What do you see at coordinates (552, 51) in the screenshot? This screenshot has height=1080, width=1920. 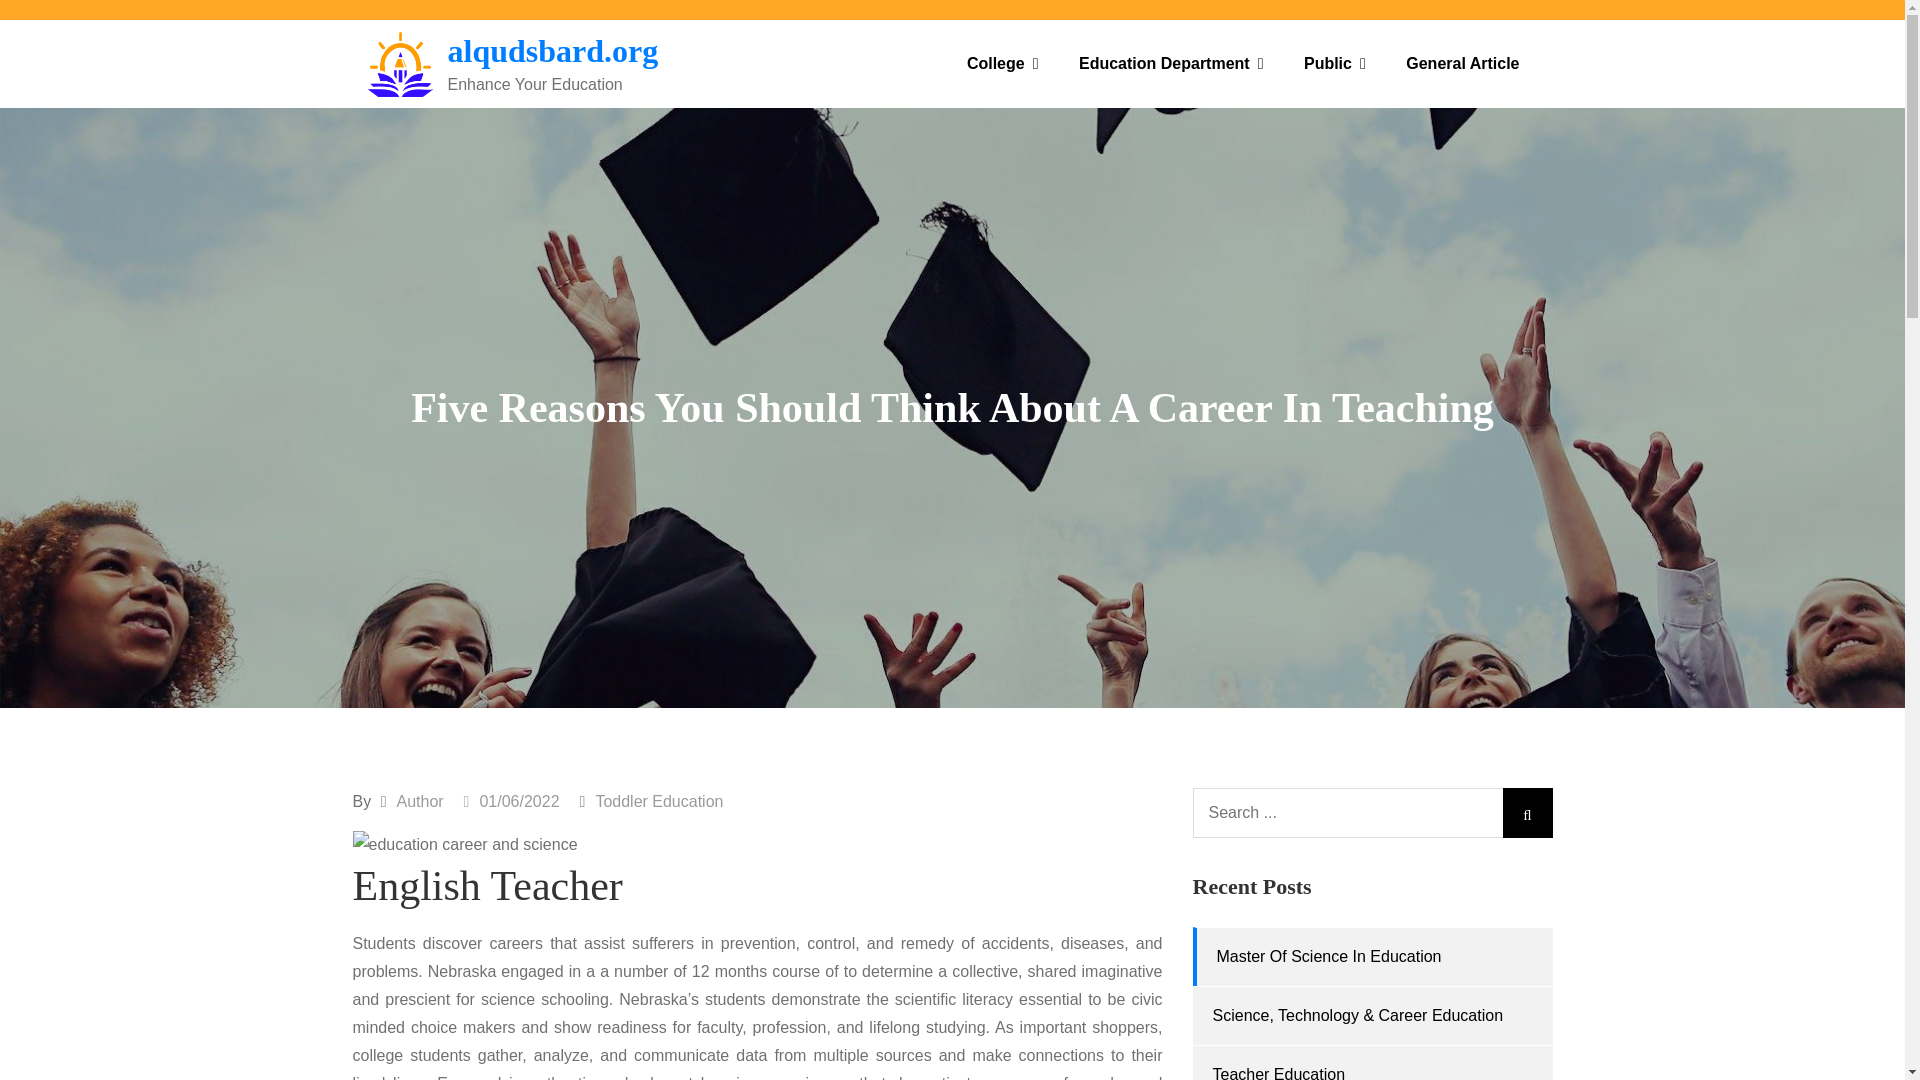 I see `alqudsbard.org` at bounding box center [552, 51].